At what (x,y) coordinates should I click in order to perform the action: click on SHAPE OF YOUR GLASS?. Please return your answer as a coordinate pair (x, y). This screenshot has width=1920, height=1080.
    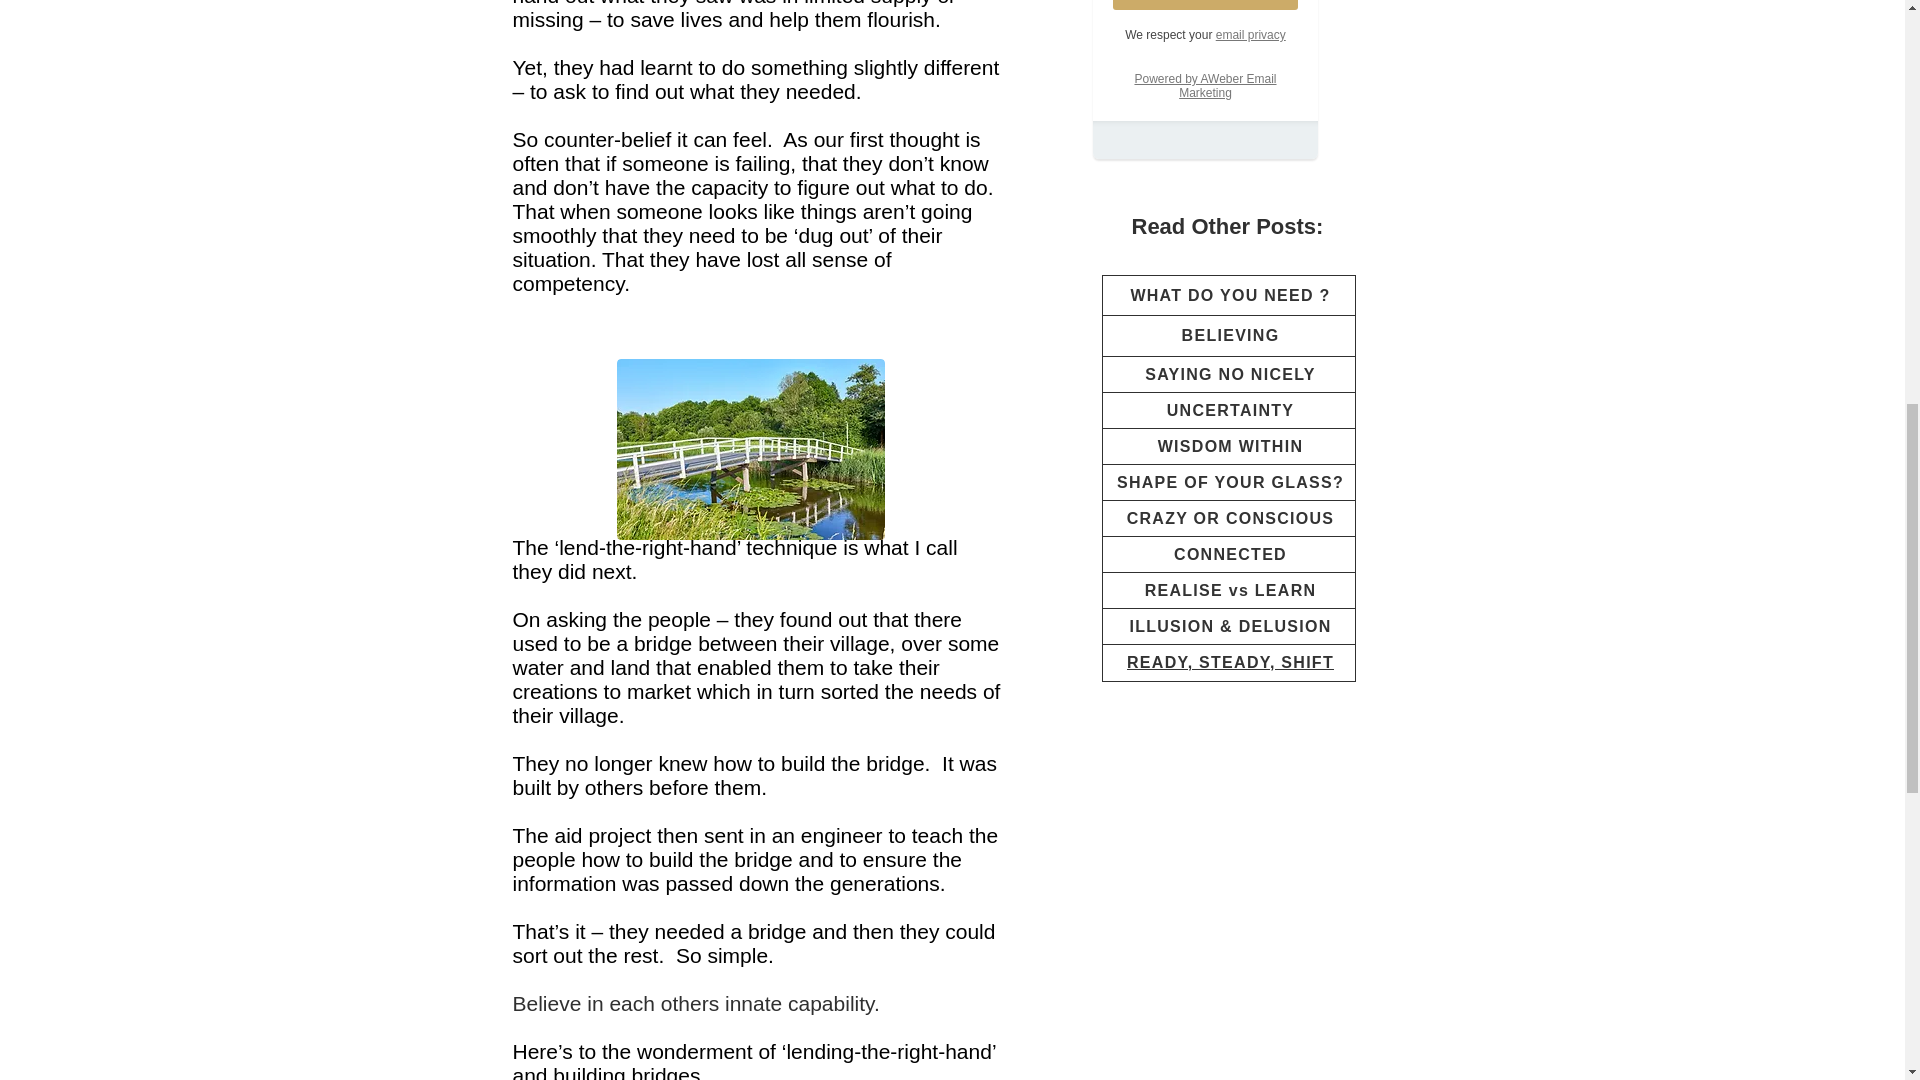
    Looking at the image, I should click on (1230, 482).